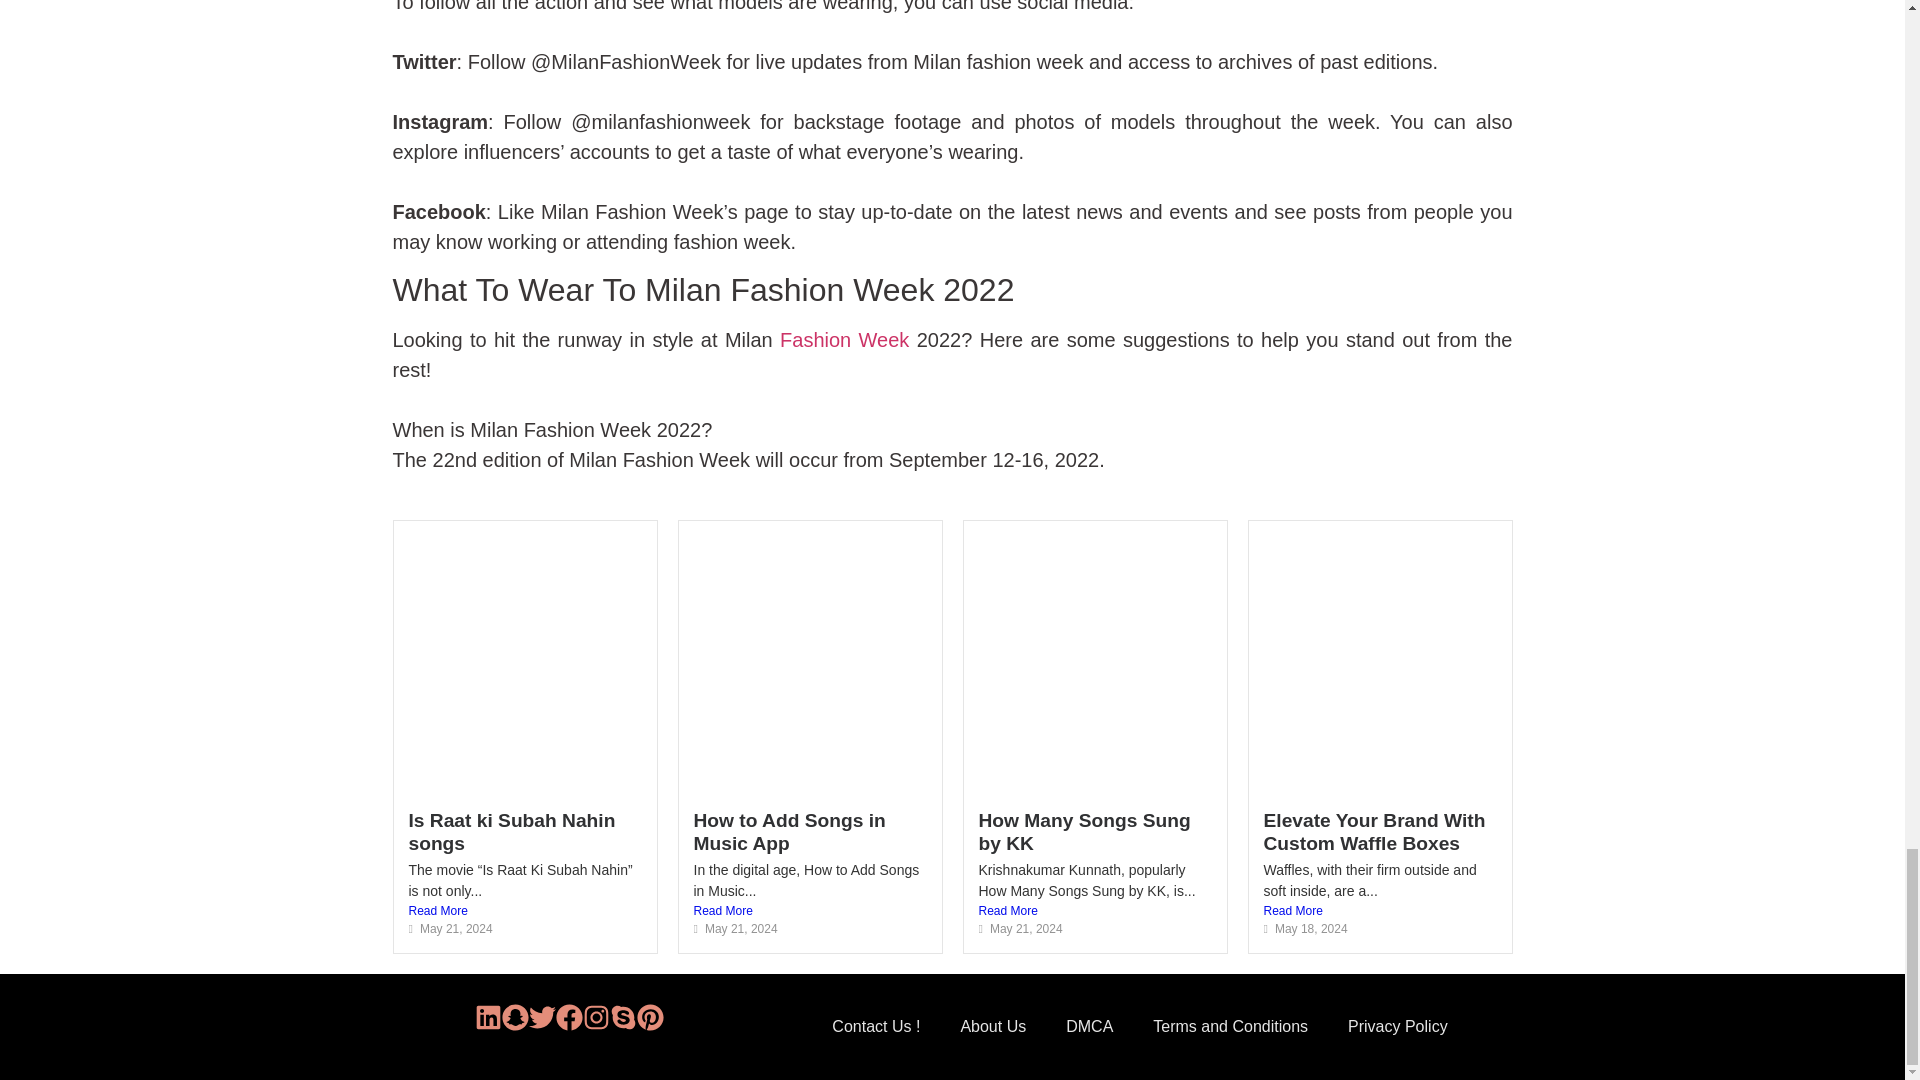  What do you see at coordinates (510, 832) in the screenshot?
I see `Is Raat ki Subah Nahin songs` at bounding box center [510, 832].